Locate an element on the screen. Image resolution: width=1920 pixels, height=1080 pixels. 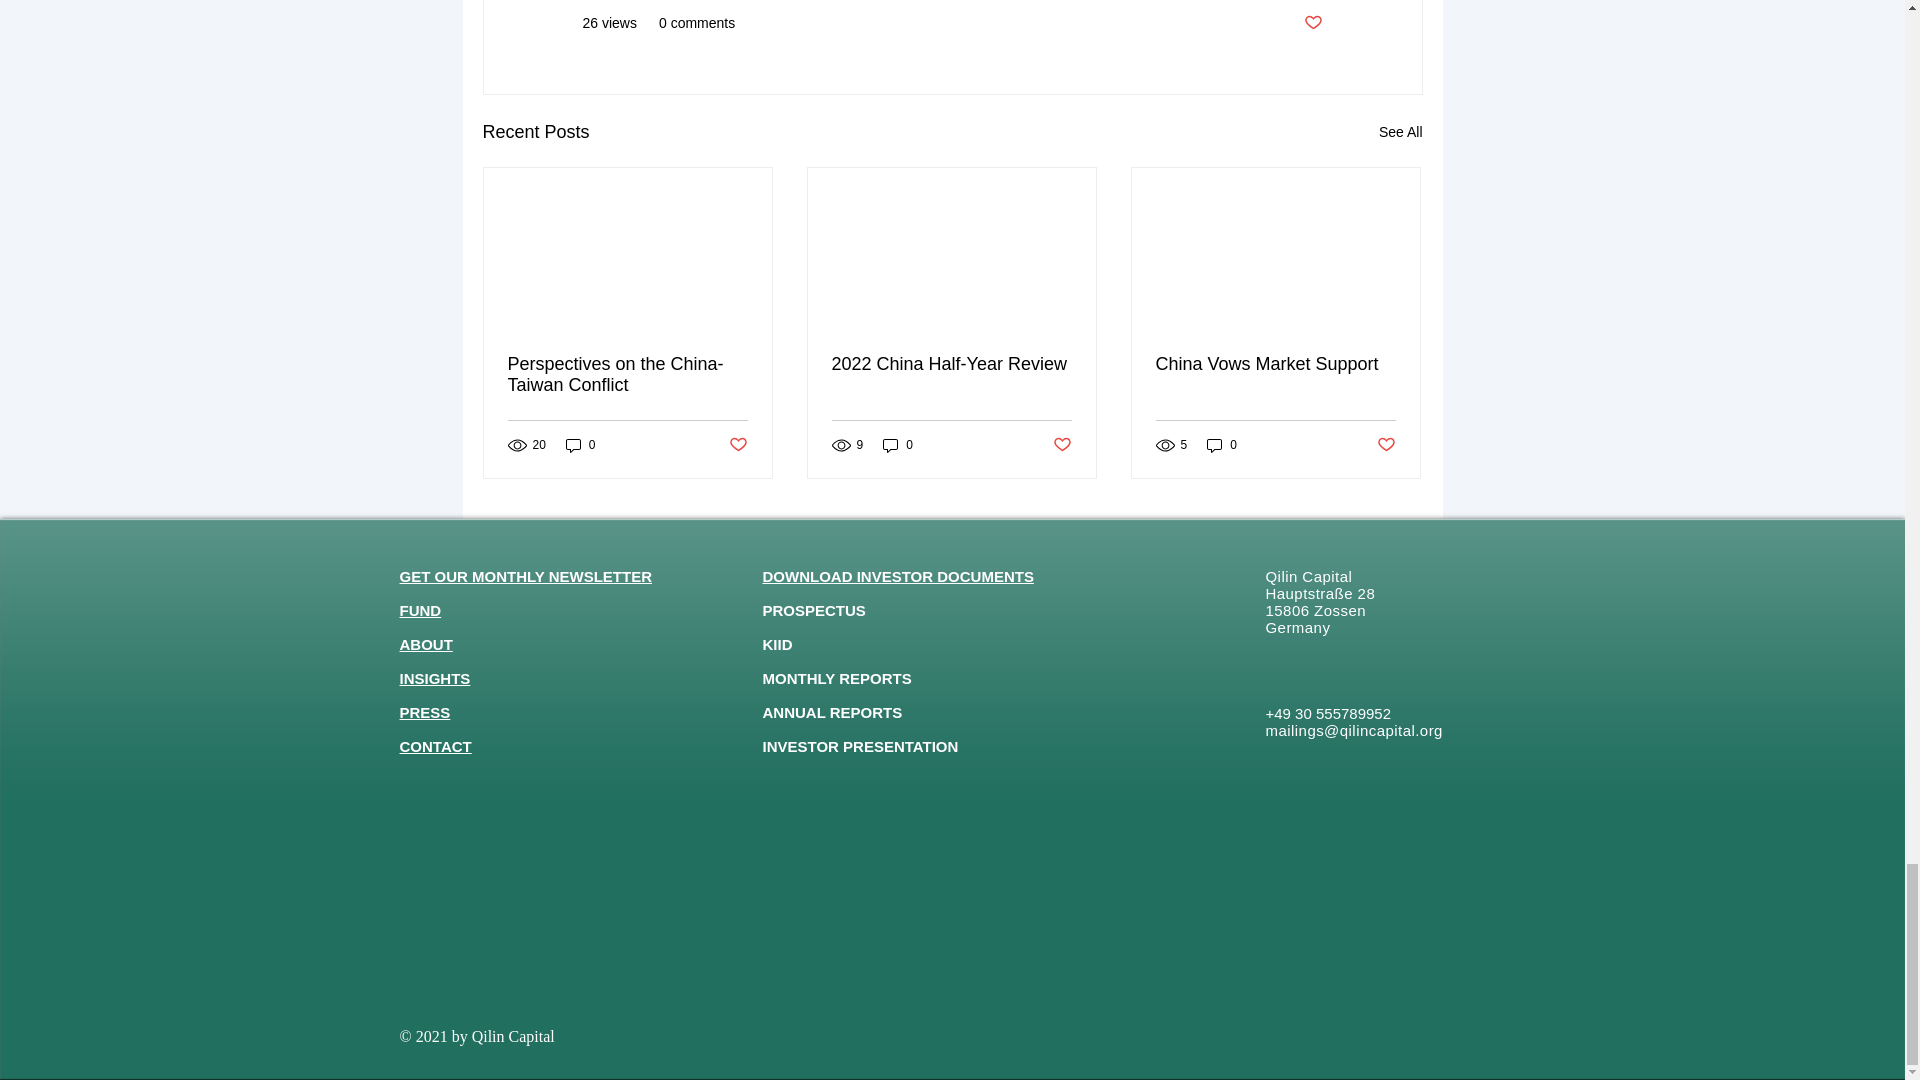
Post not marked as liked is located at coordinates (736, 445).